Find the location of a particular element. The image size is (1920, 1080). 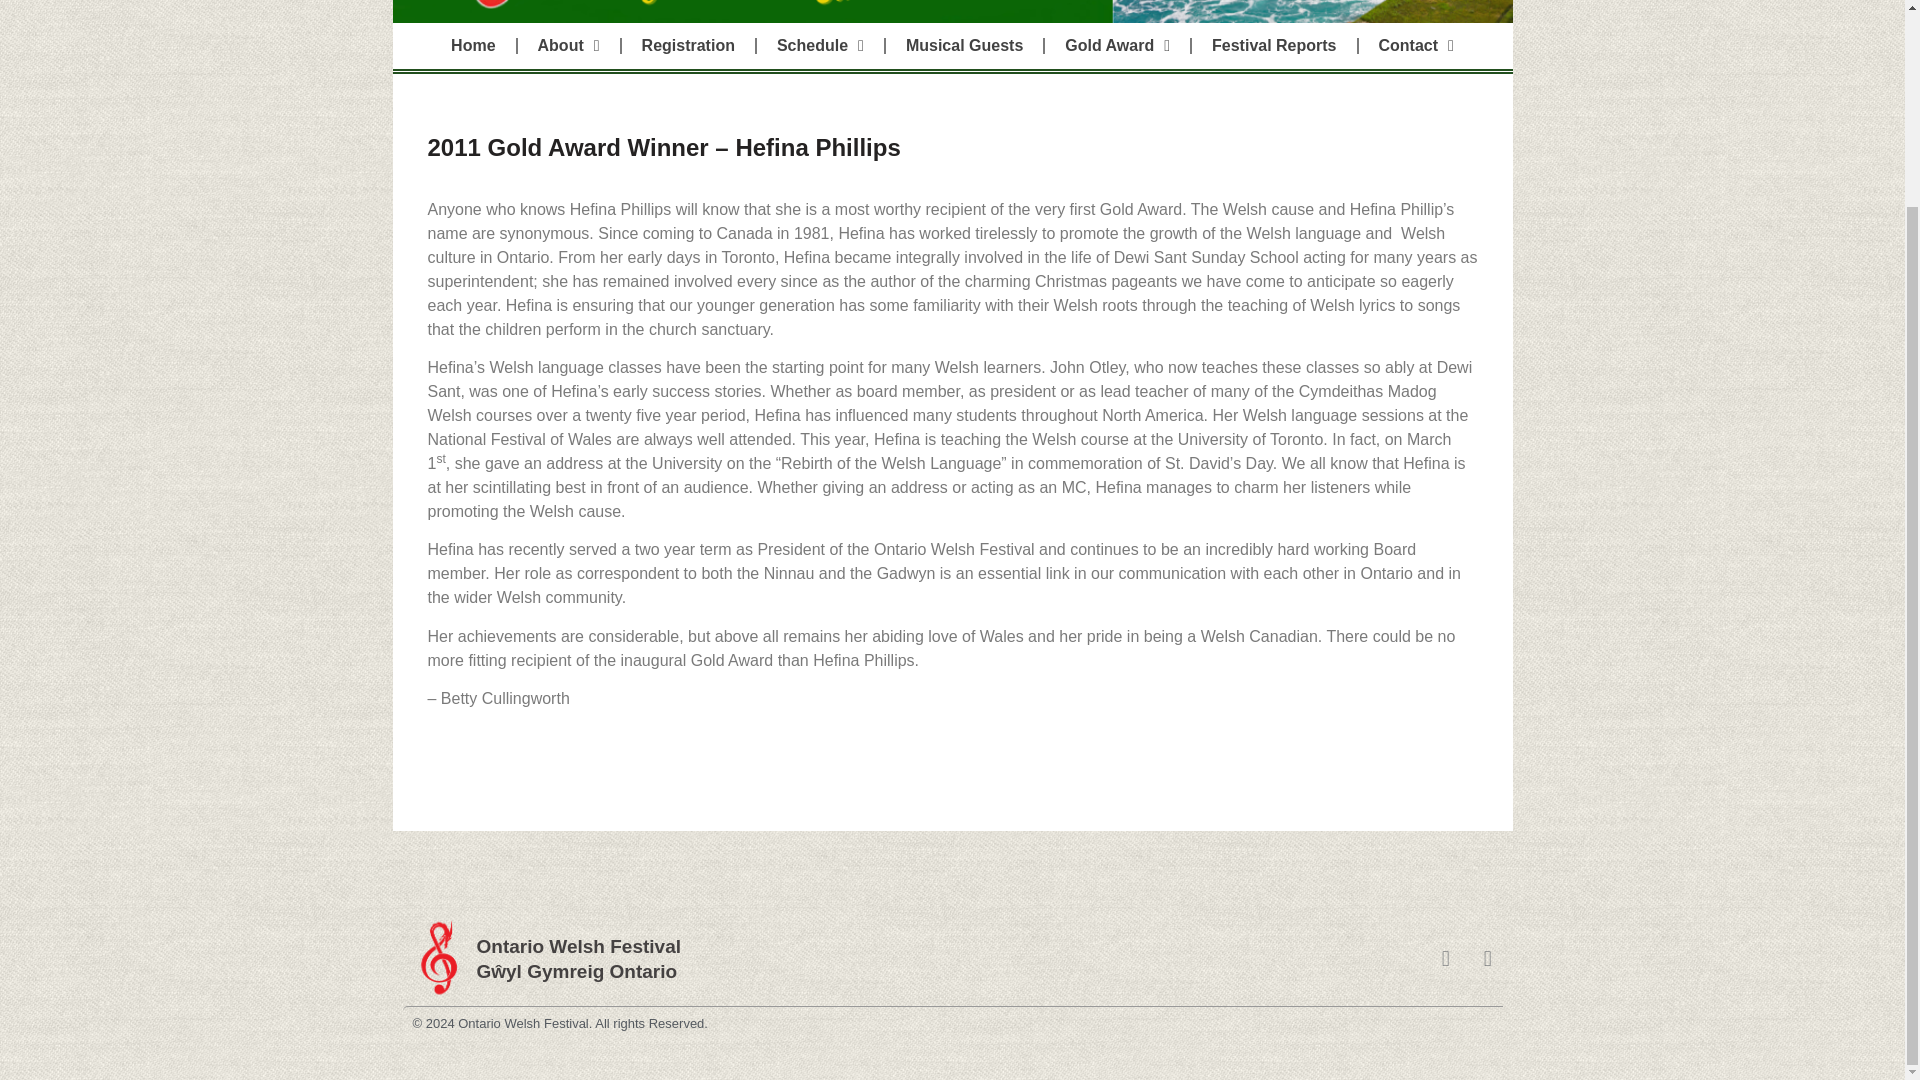

Gold Award is located at coordinates (1117, 46).